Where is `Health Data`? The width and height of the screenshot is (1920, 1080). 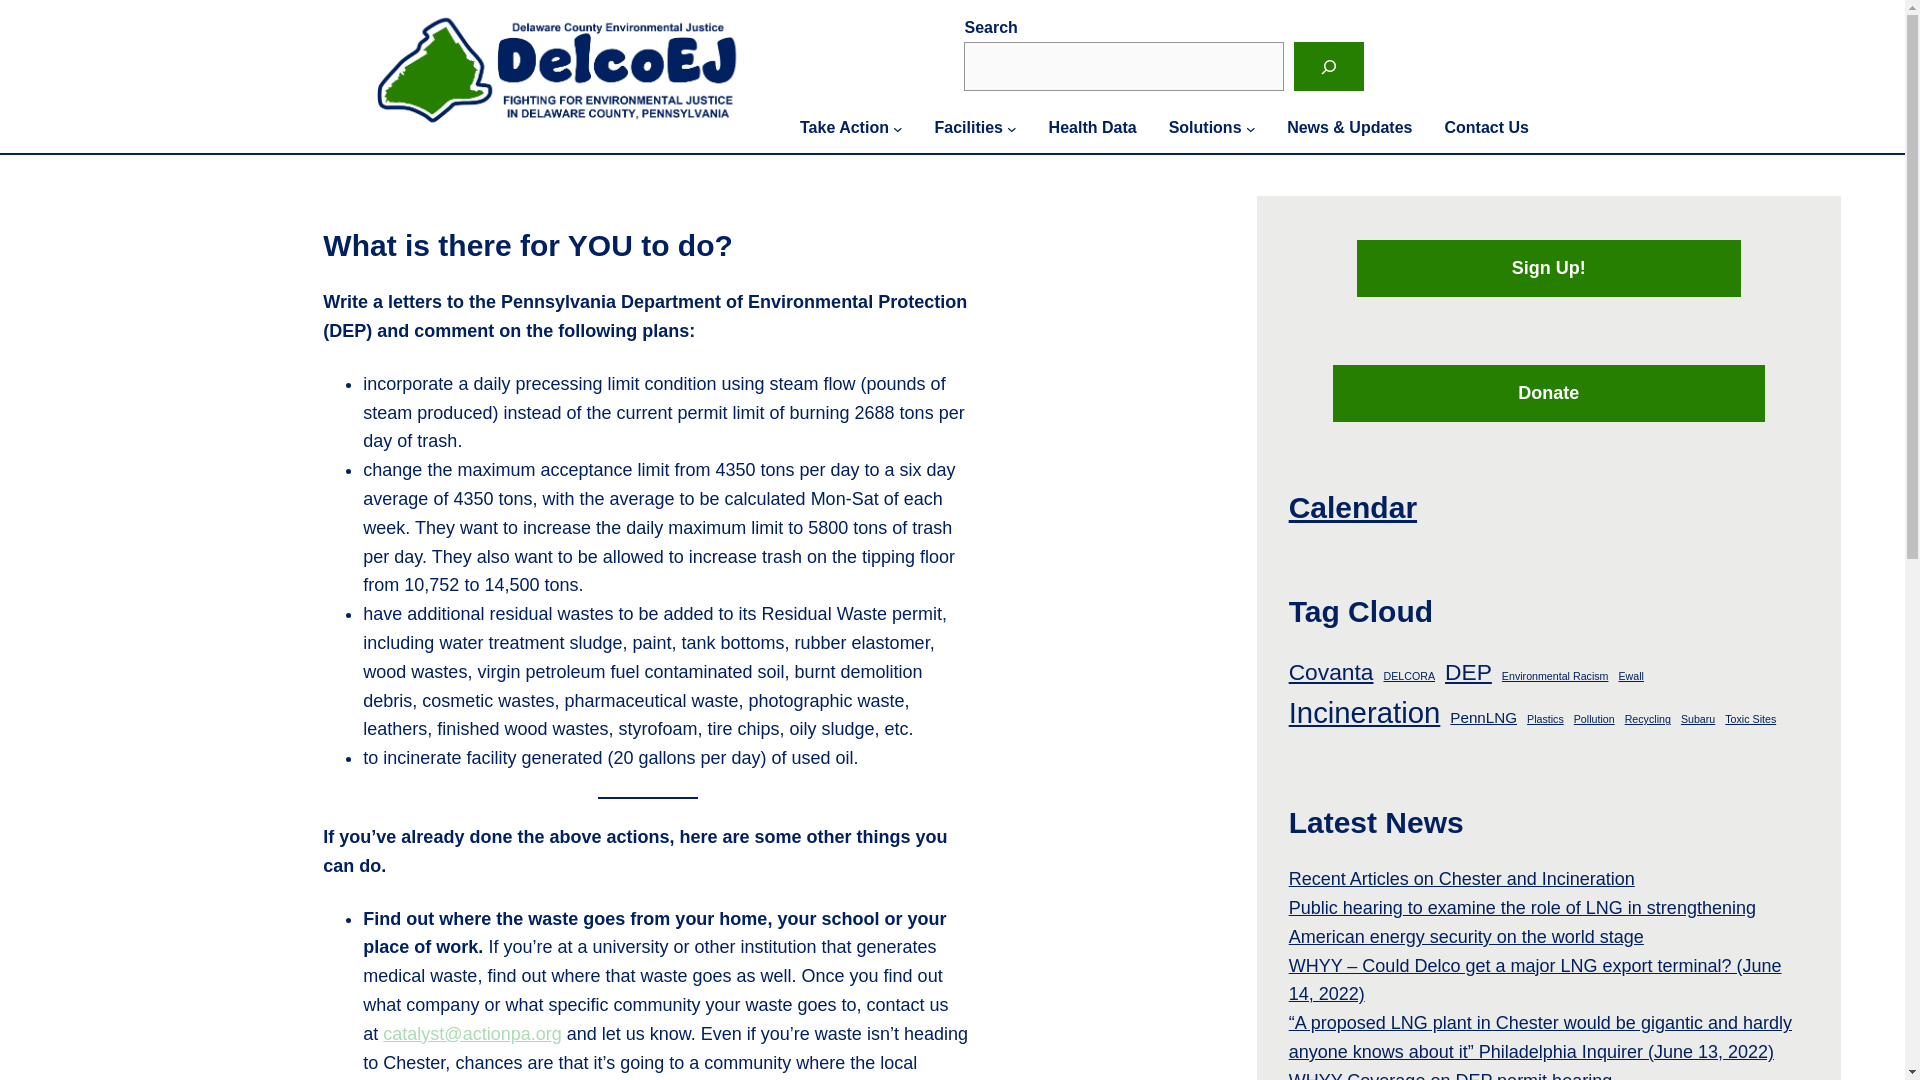
Health Data is located at coordinates (1092, 128).